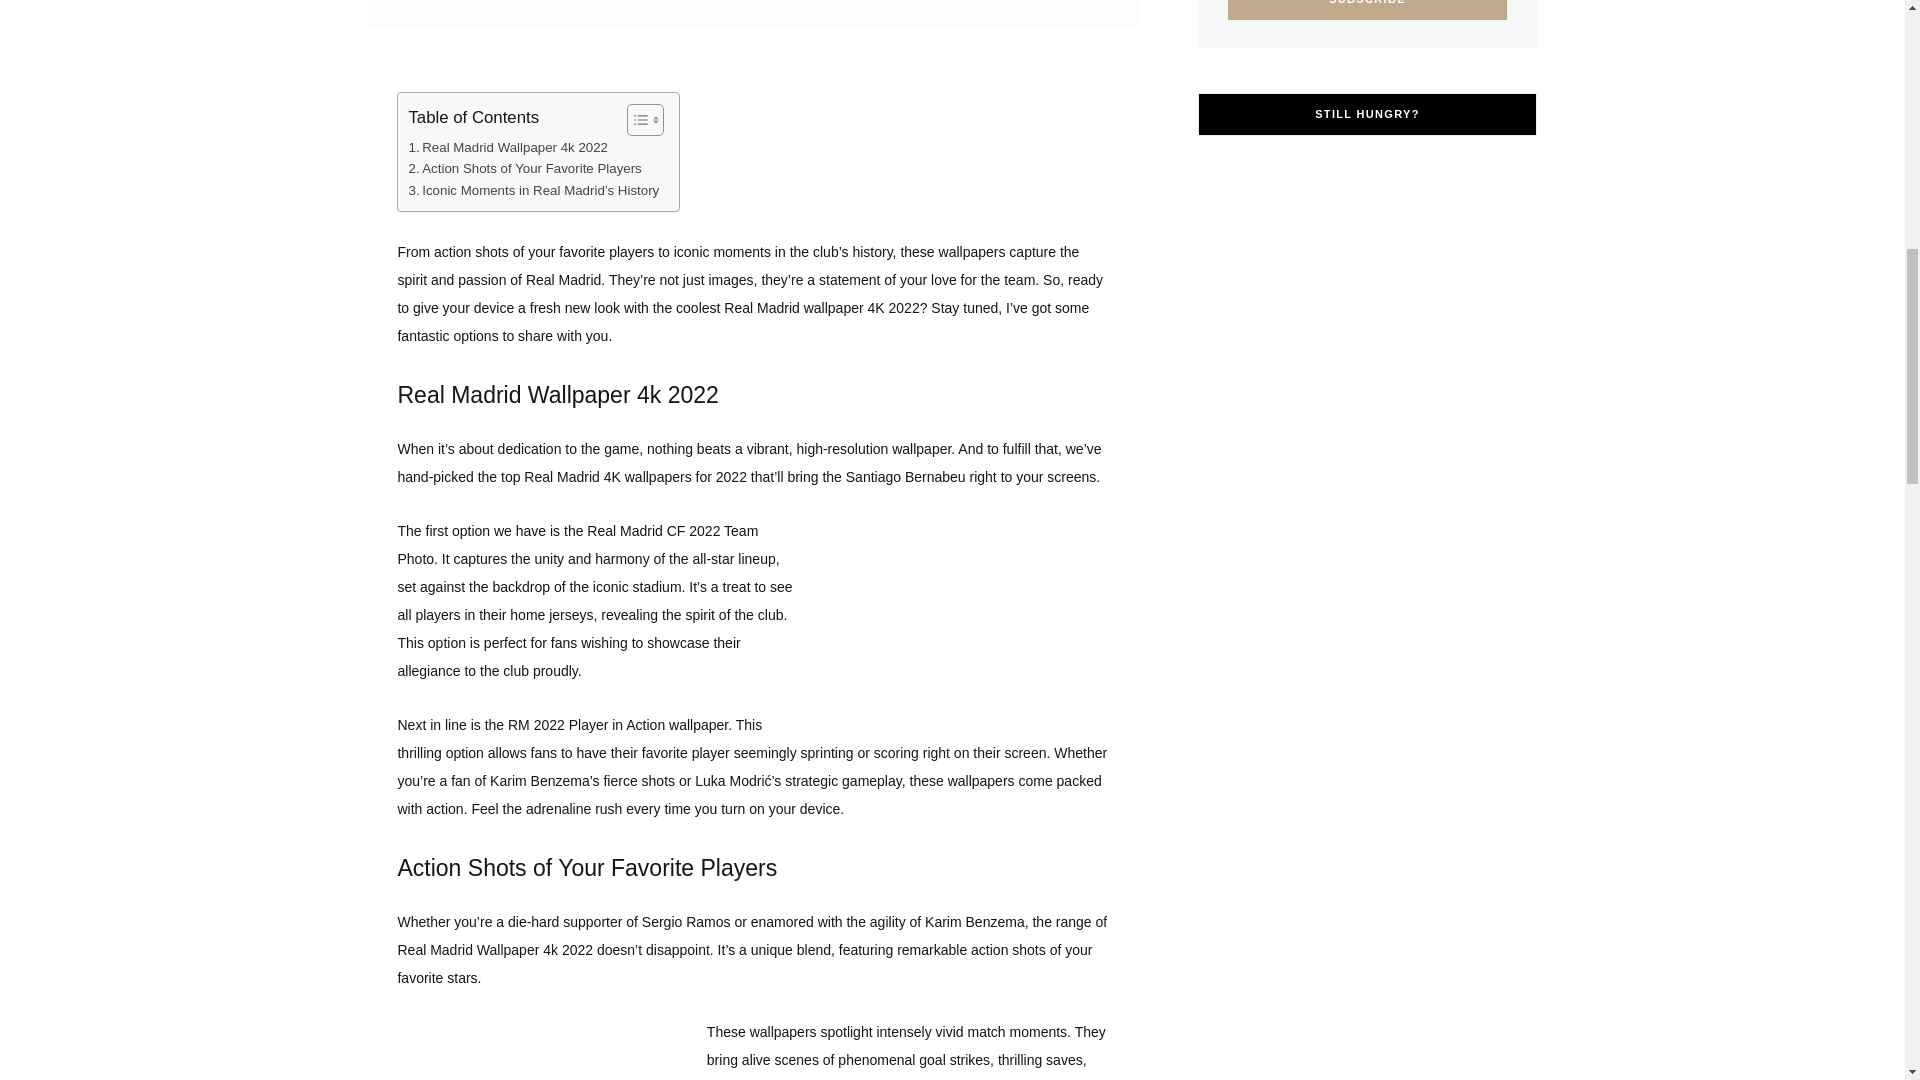 The width and height of the screenshot is (1920, 1080). What do you see at coordinates (508, 147) in the screenshot?
I see `Real Madrid Wallpaper 4k 2022` at bounding box center [508, 147].